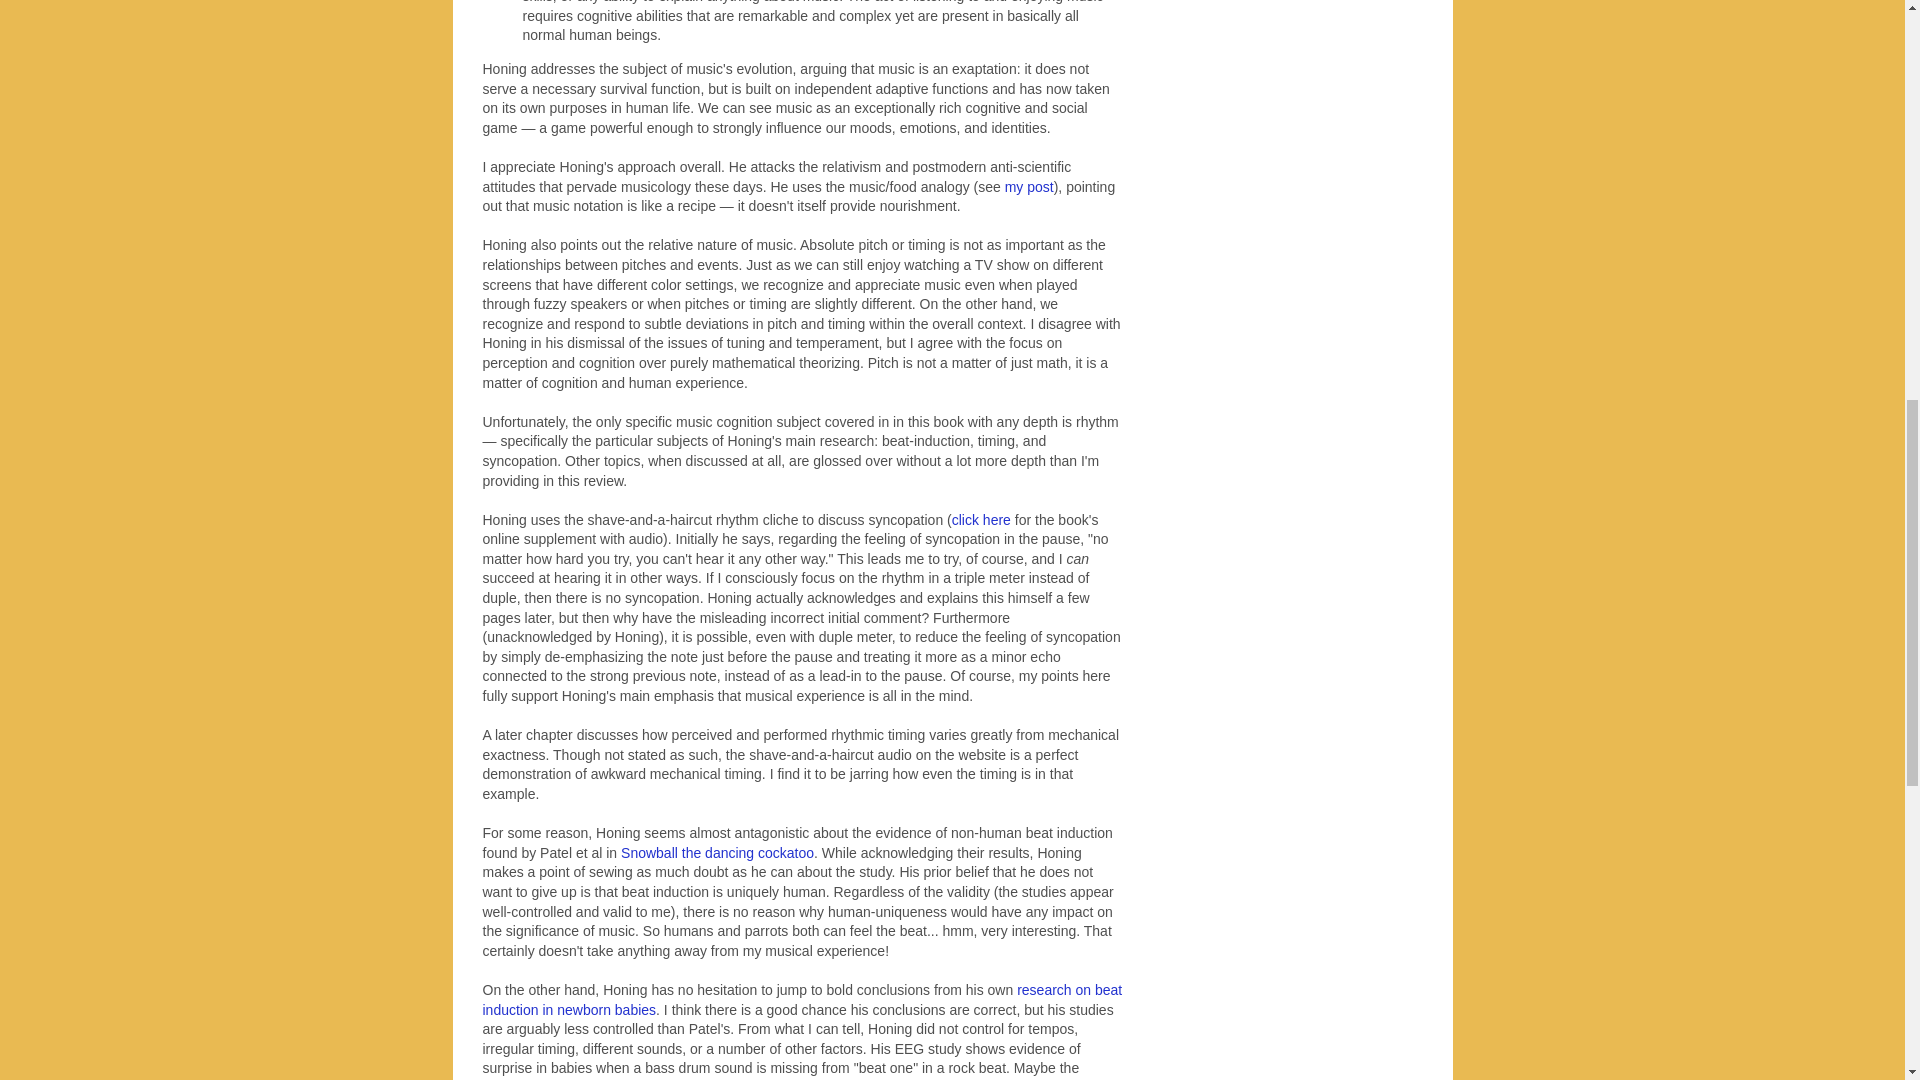 This screenshot has width=1920, height=1080. What do you see at coordinates (801, 1000) in the screenshot?
I see `research on beat induction in newborn babies` at bounding box center [801, 1000].